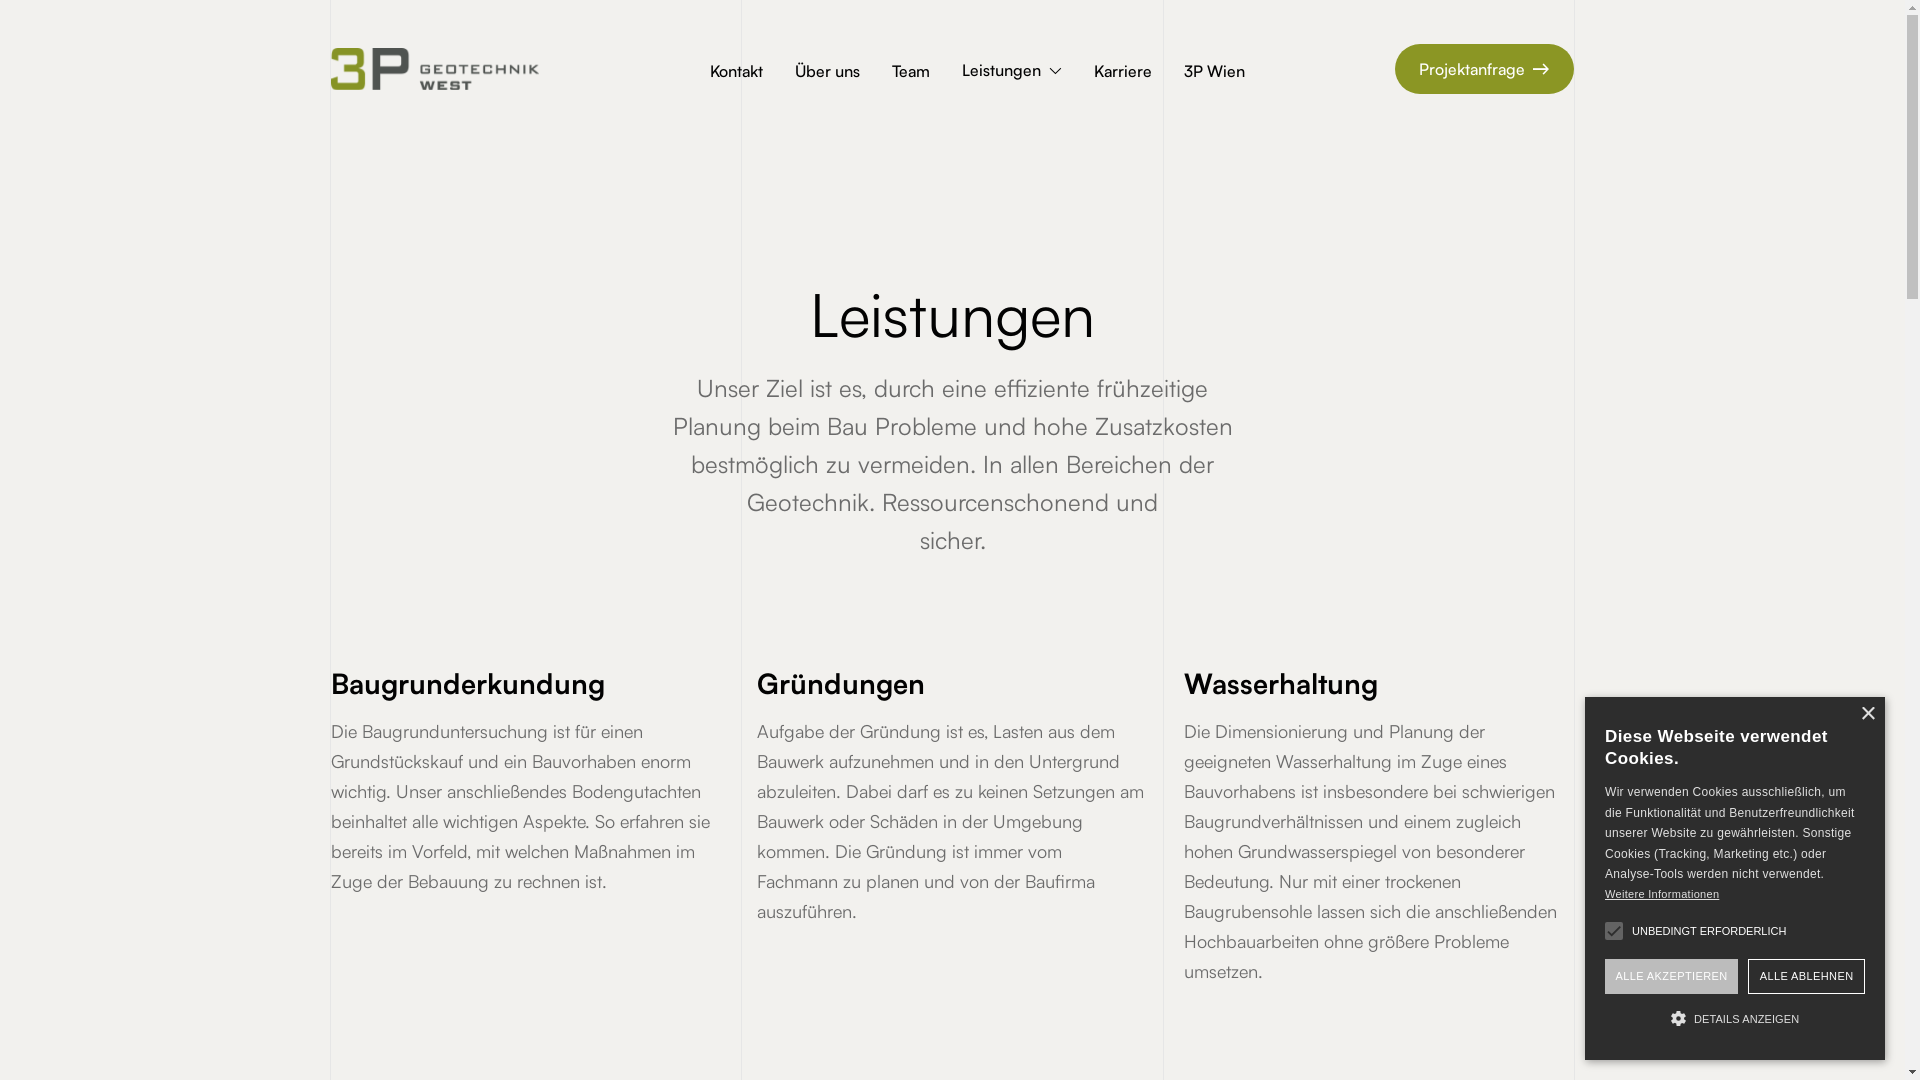 This screenshot has width=1920, height=1080. Describe the element at coordinates (948, 602) in the screenshot. I see `Karriere / Offene Stellen` at that location.